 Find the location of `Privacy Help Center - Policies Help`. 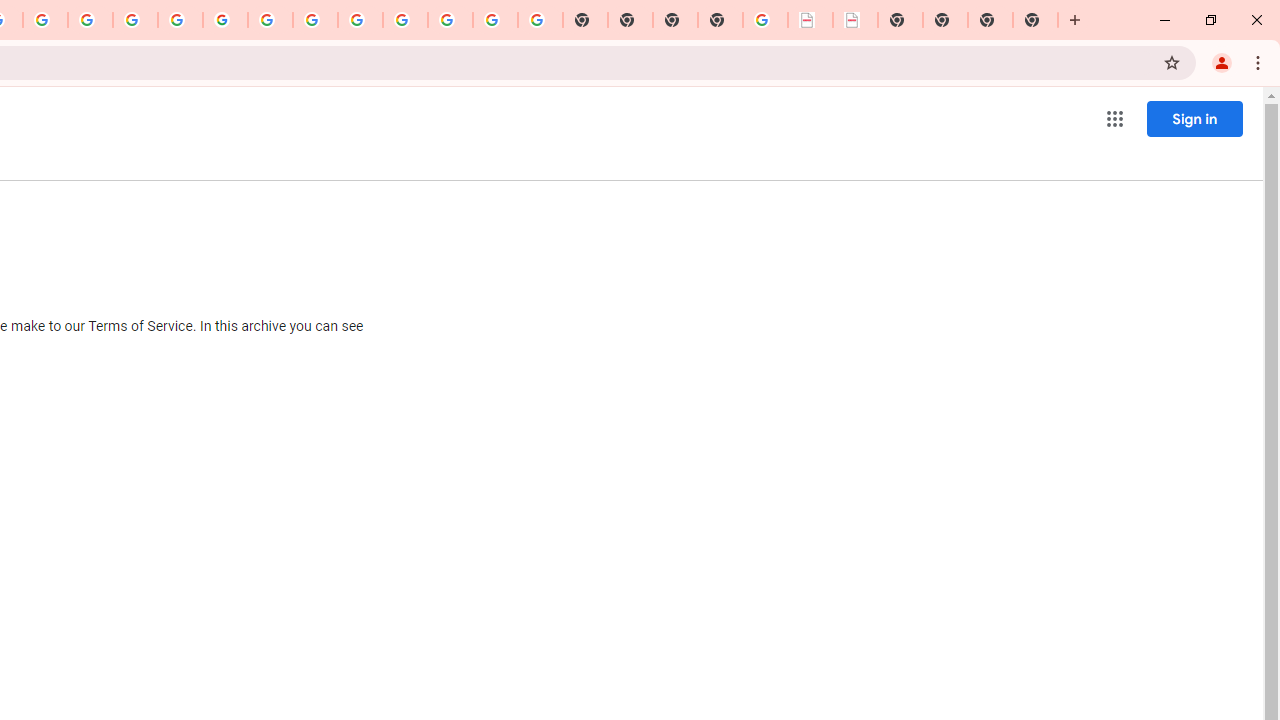

Privacy Help Center - Policies Help is located at coordinates (90, 20).